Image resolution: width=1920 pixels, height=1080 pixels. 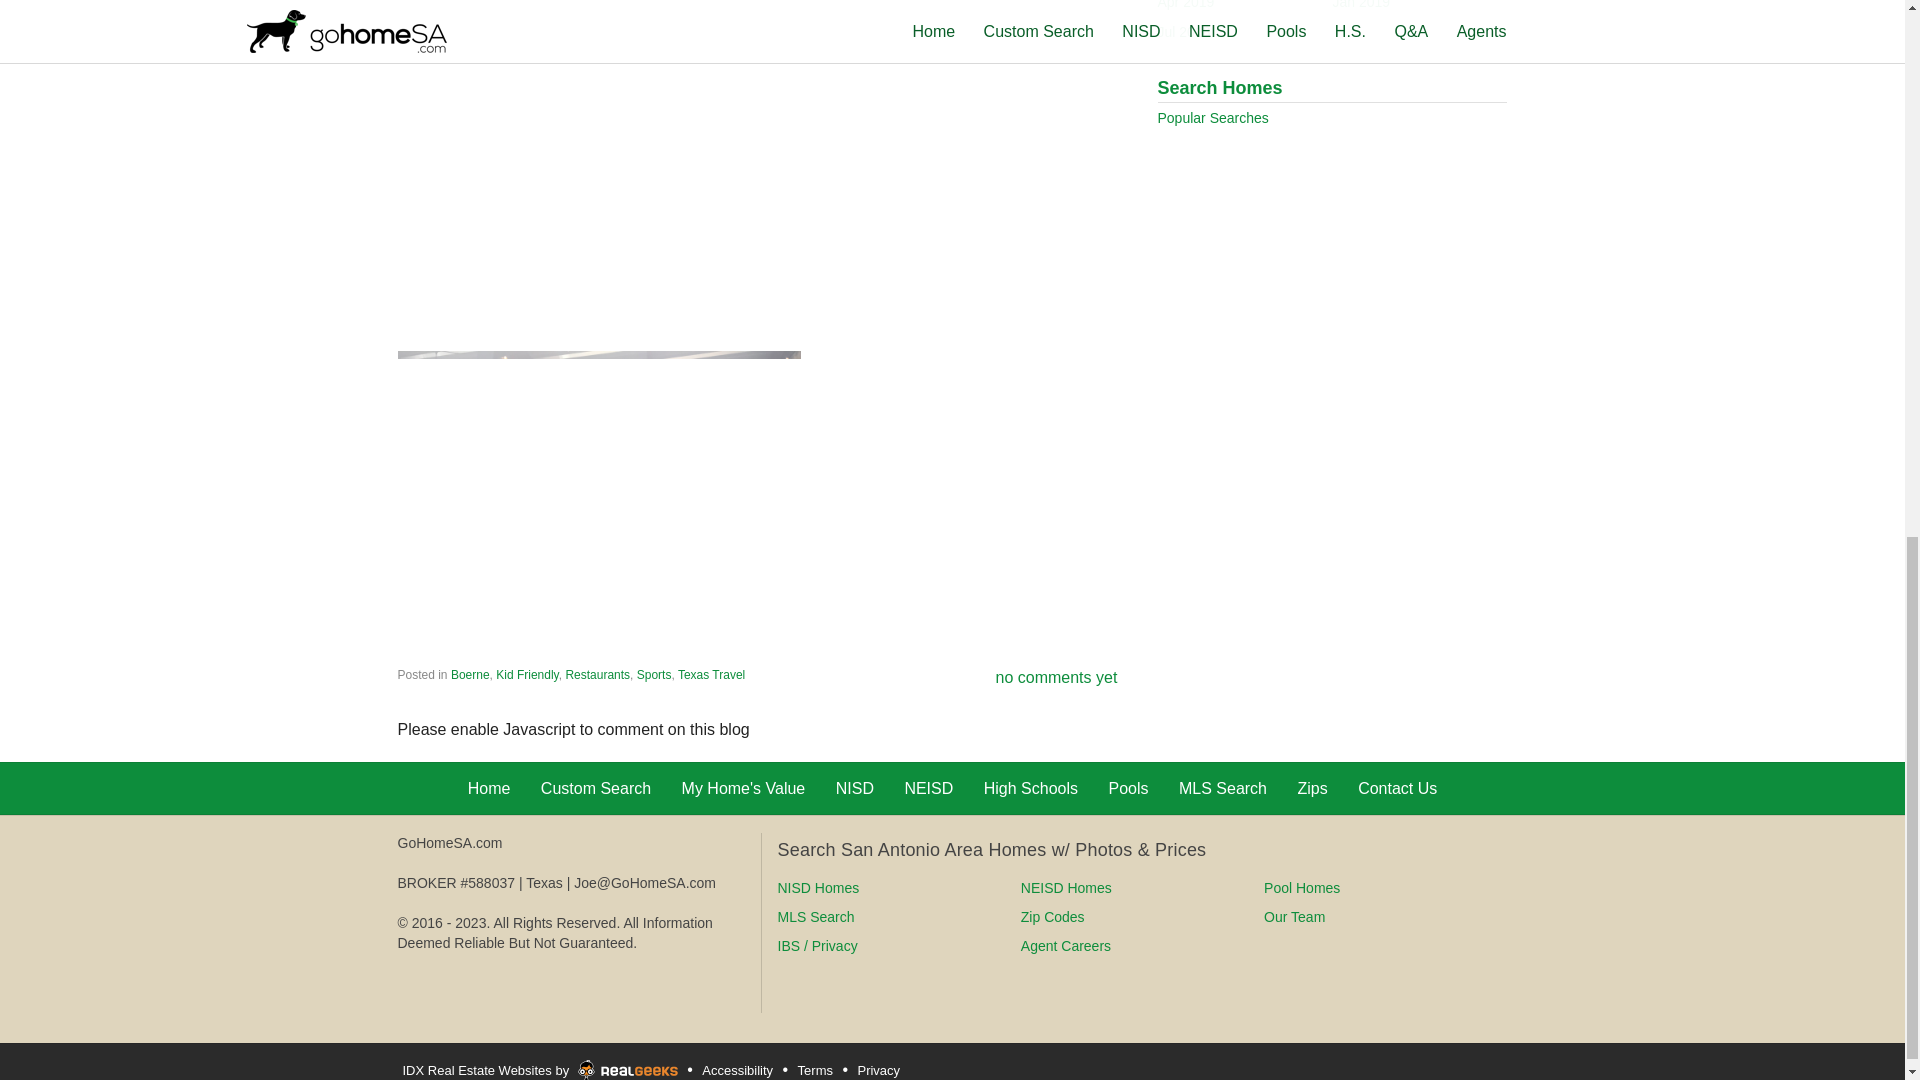 What do you see at coordinates (1056, 676) in the screenshot?
I see `no comments yet` at bounding box center [1056, 676].